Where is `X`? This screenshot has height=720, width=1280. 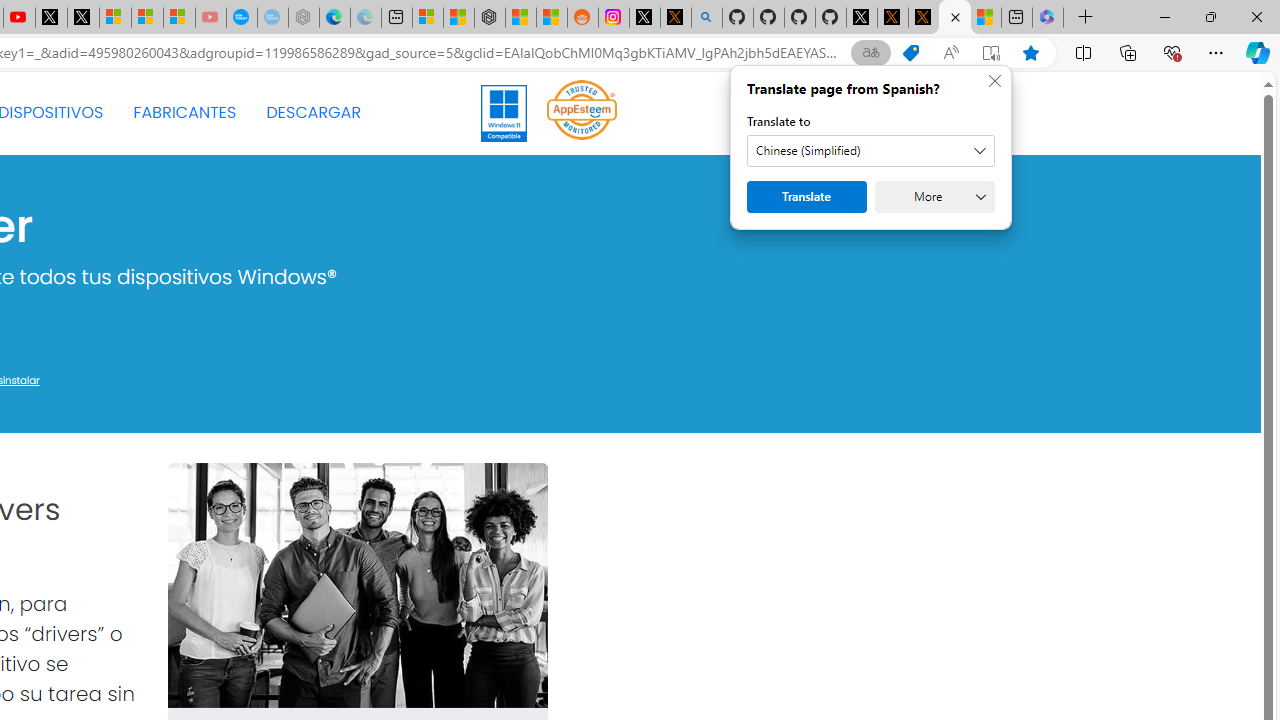 X is located at coordinates (82, 18).